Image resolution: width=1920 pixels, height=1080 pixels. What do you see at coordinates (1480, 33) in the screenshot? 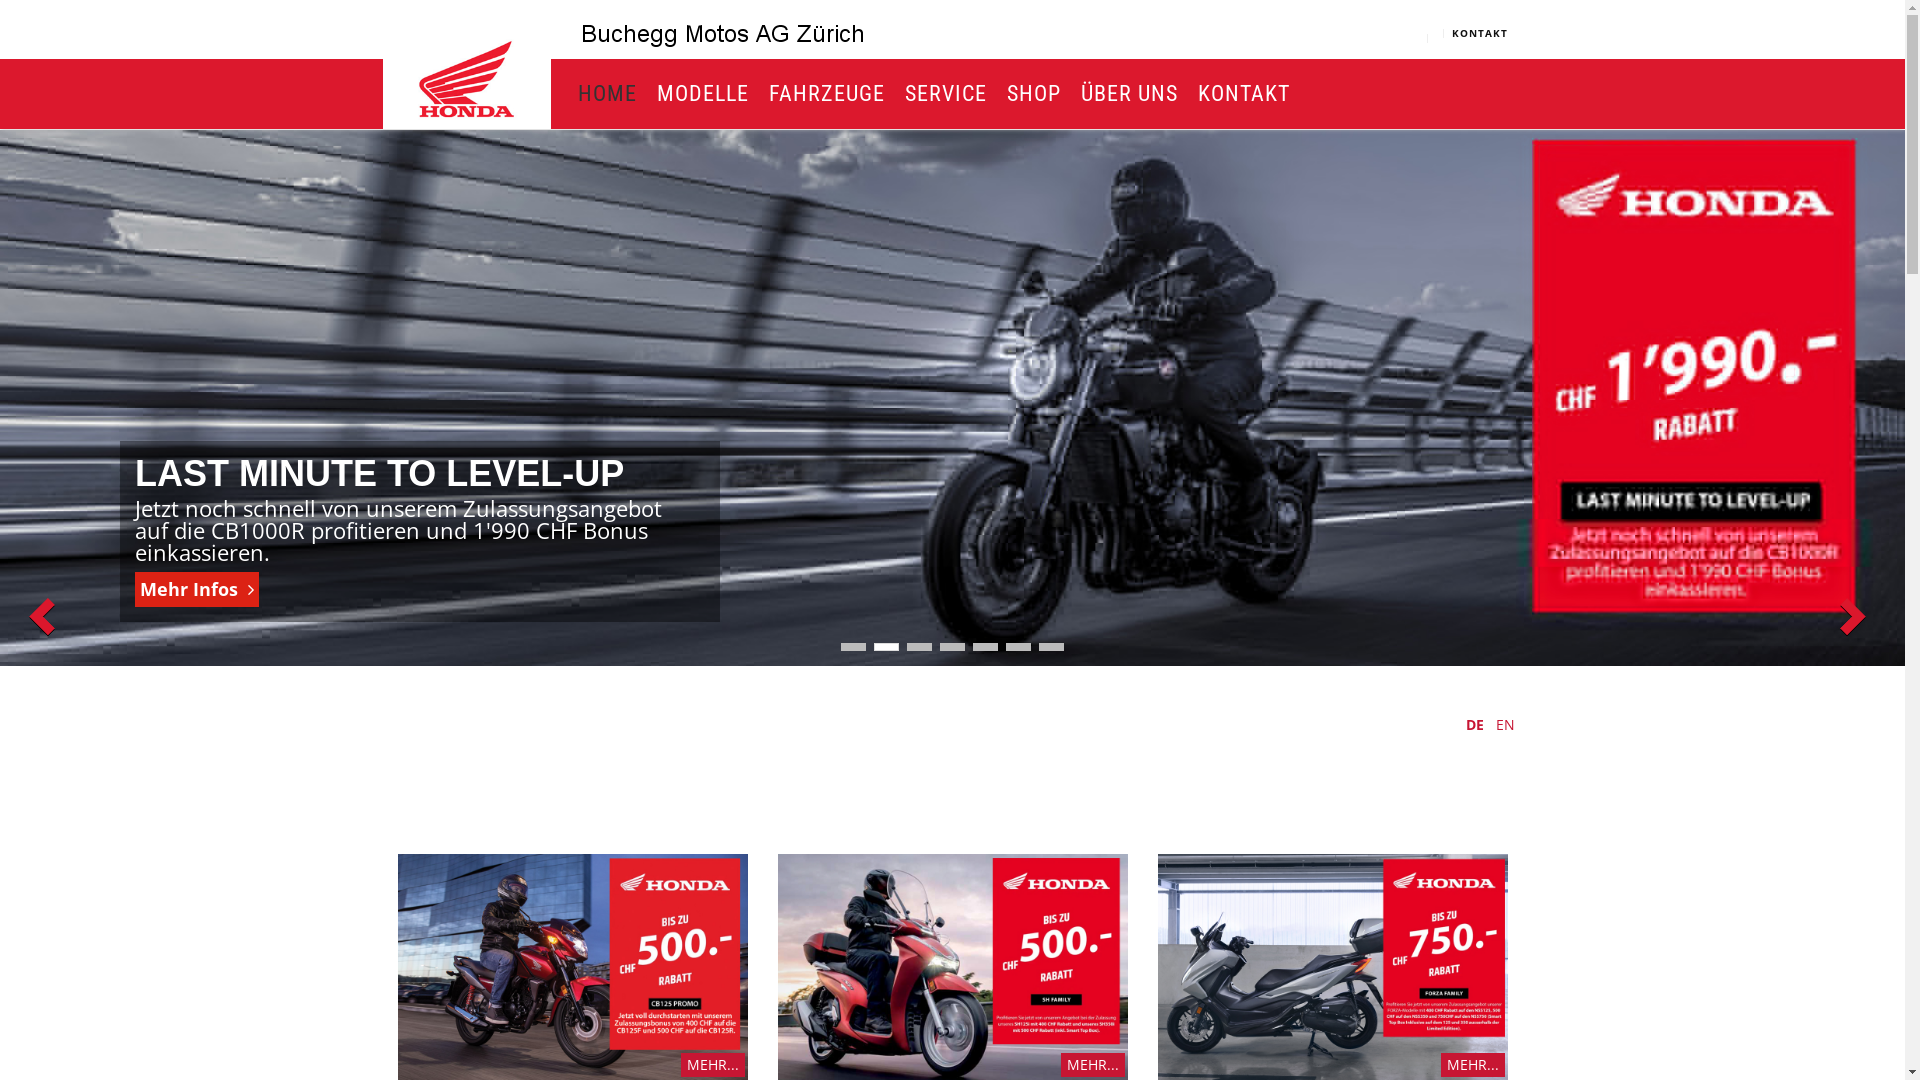
I see `KONTAKT` at bounding box center [1480, 33].